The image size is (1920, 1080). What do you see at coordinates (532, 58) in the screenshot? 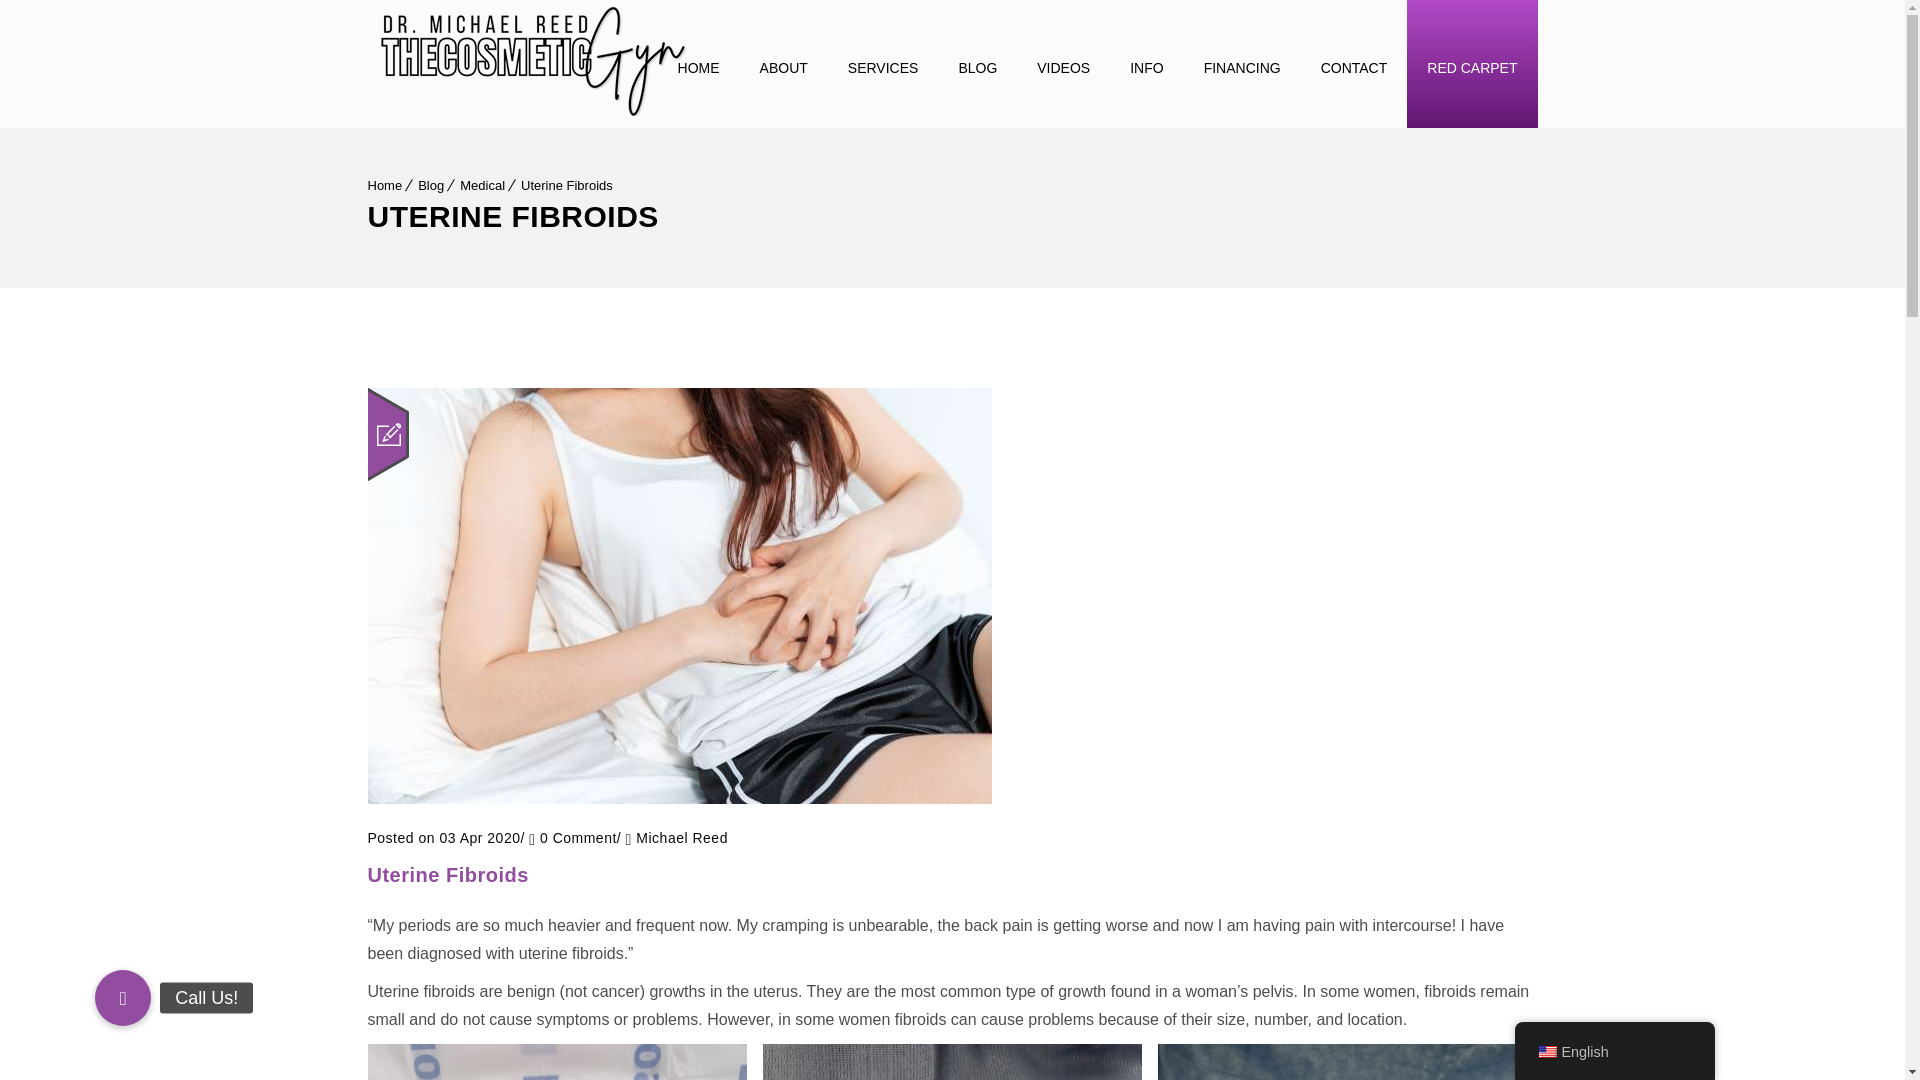
I see `Dr. Michael Reed` at bounding box center [532, 58].